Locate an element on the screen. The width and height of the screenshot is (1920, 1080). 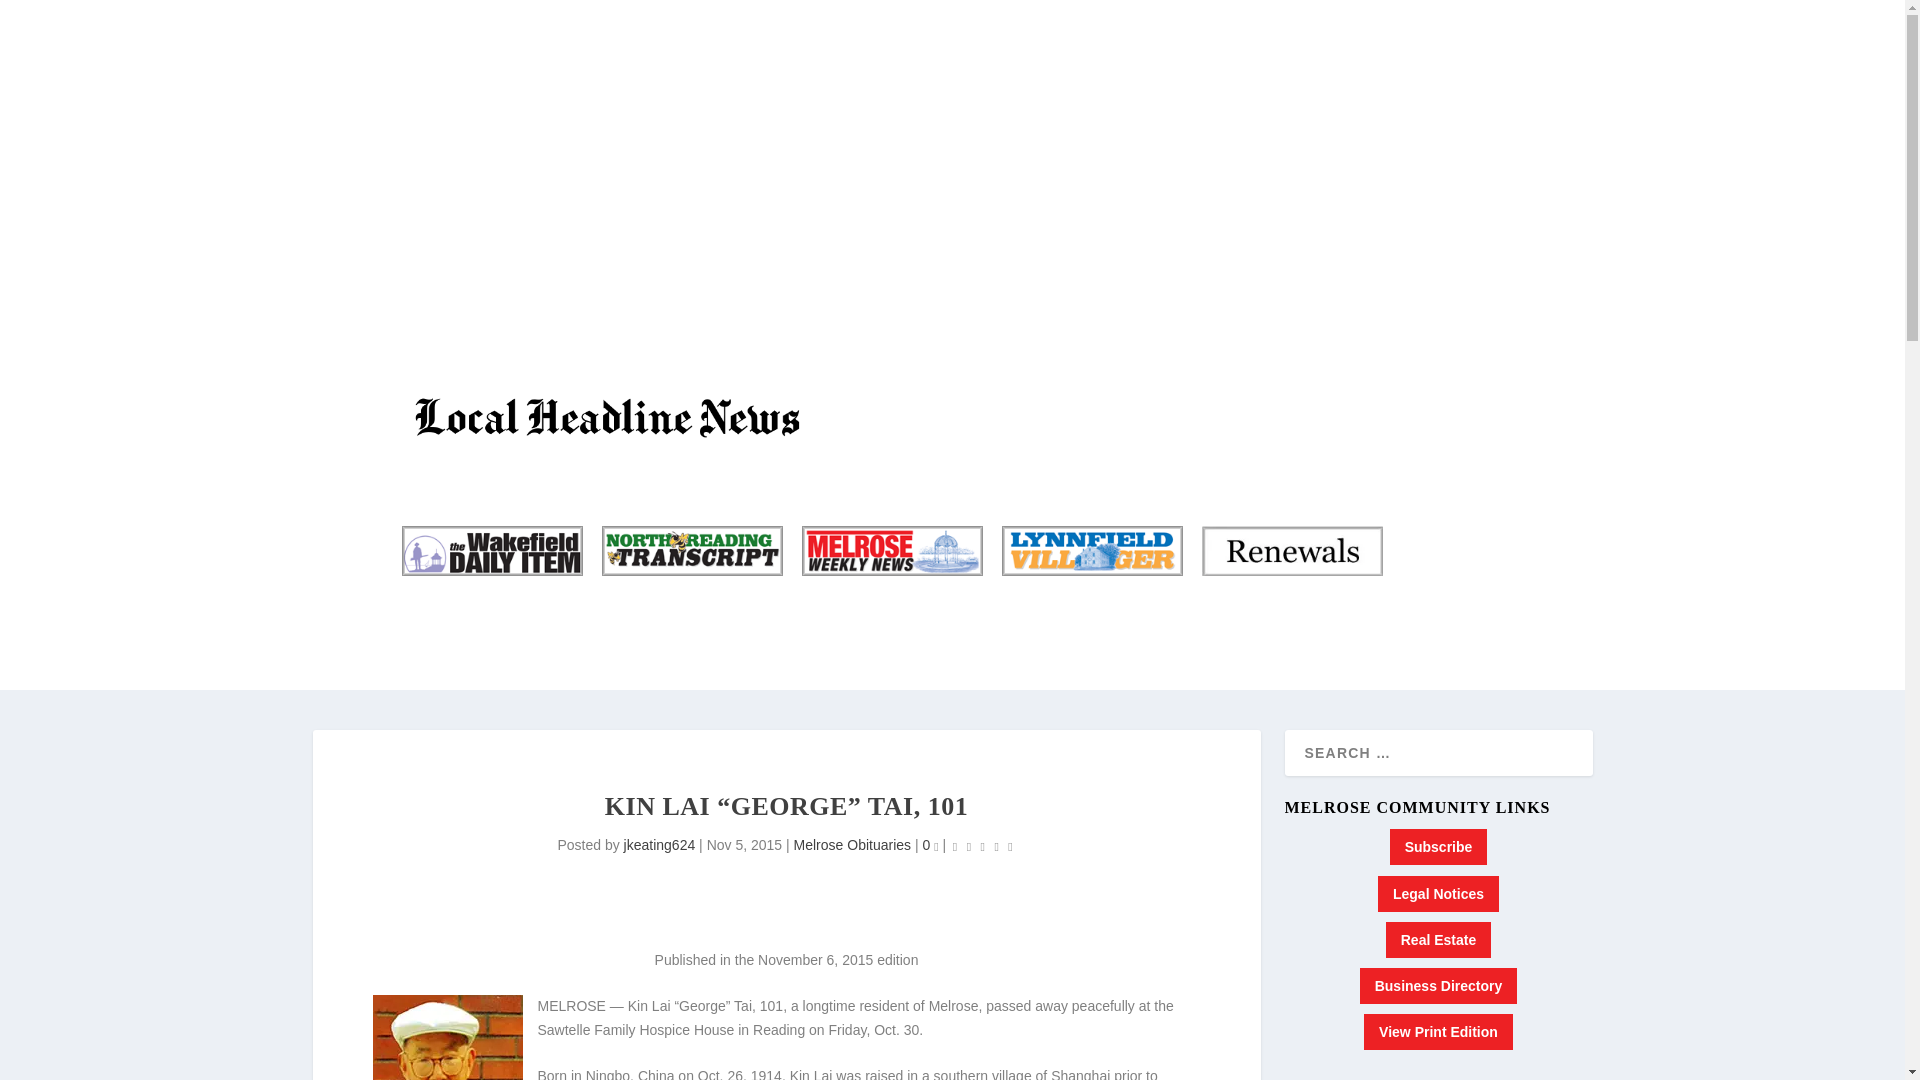
Subscribe is located at coordinates (1439, 847).